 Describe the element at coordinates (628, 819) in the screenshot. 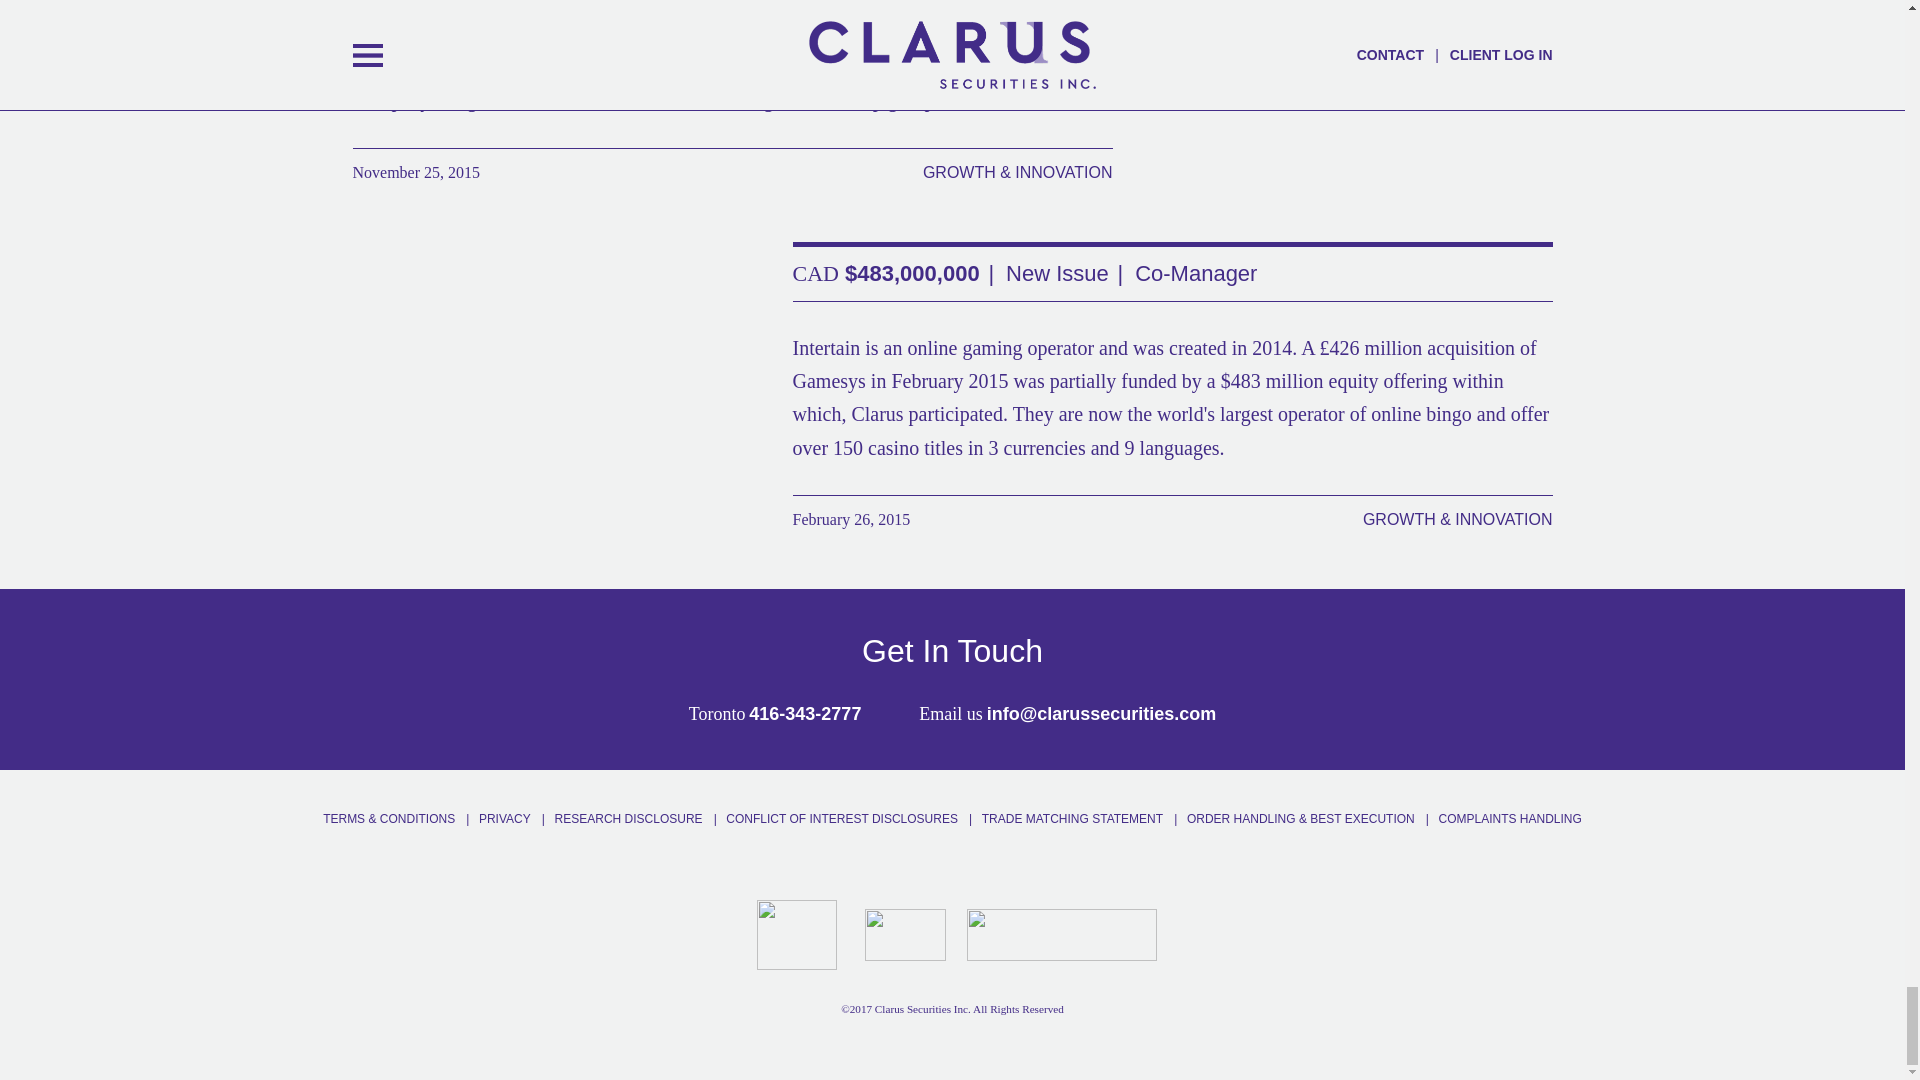

I see `RESEARCH DISCLOSURE` at that location.